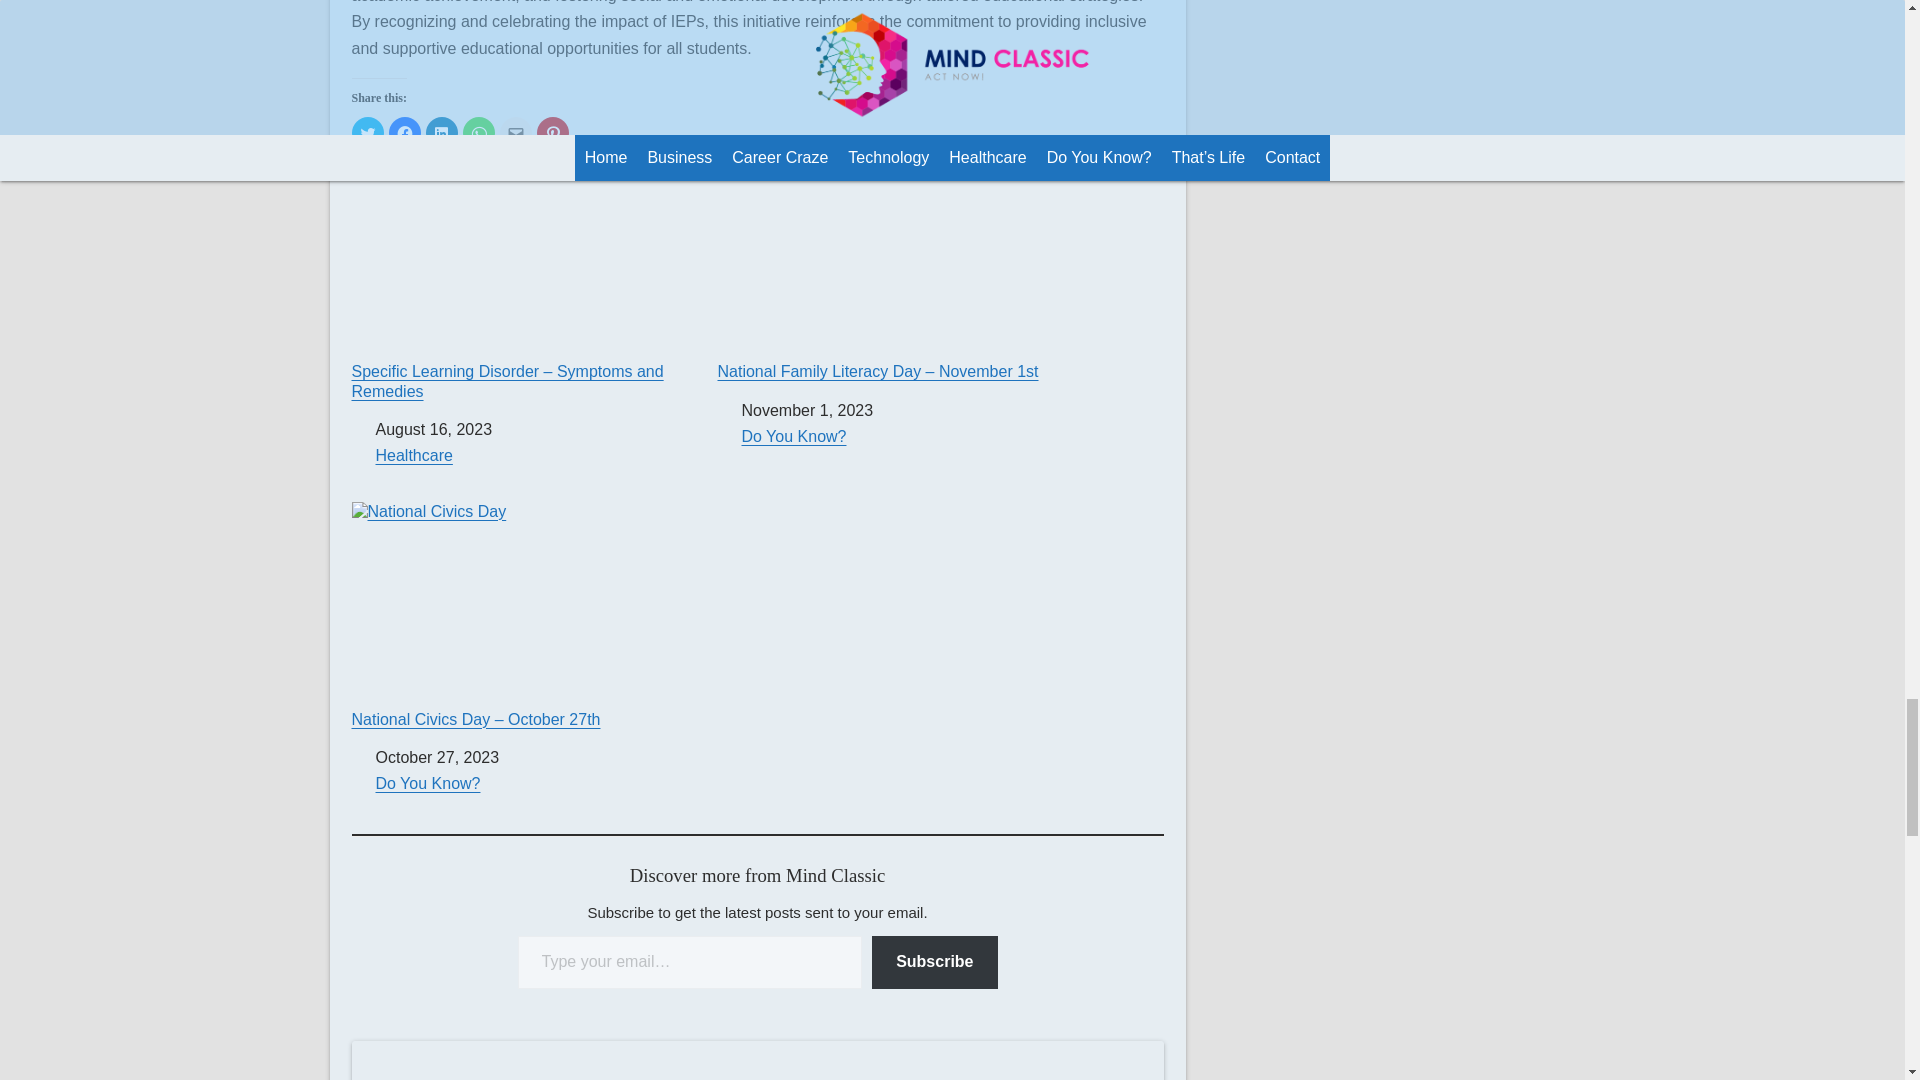 The image size is (1920, 1080). Describe the element at coordinates (515, 132) in the screenshot. I see `Click to share on Email` at that location.